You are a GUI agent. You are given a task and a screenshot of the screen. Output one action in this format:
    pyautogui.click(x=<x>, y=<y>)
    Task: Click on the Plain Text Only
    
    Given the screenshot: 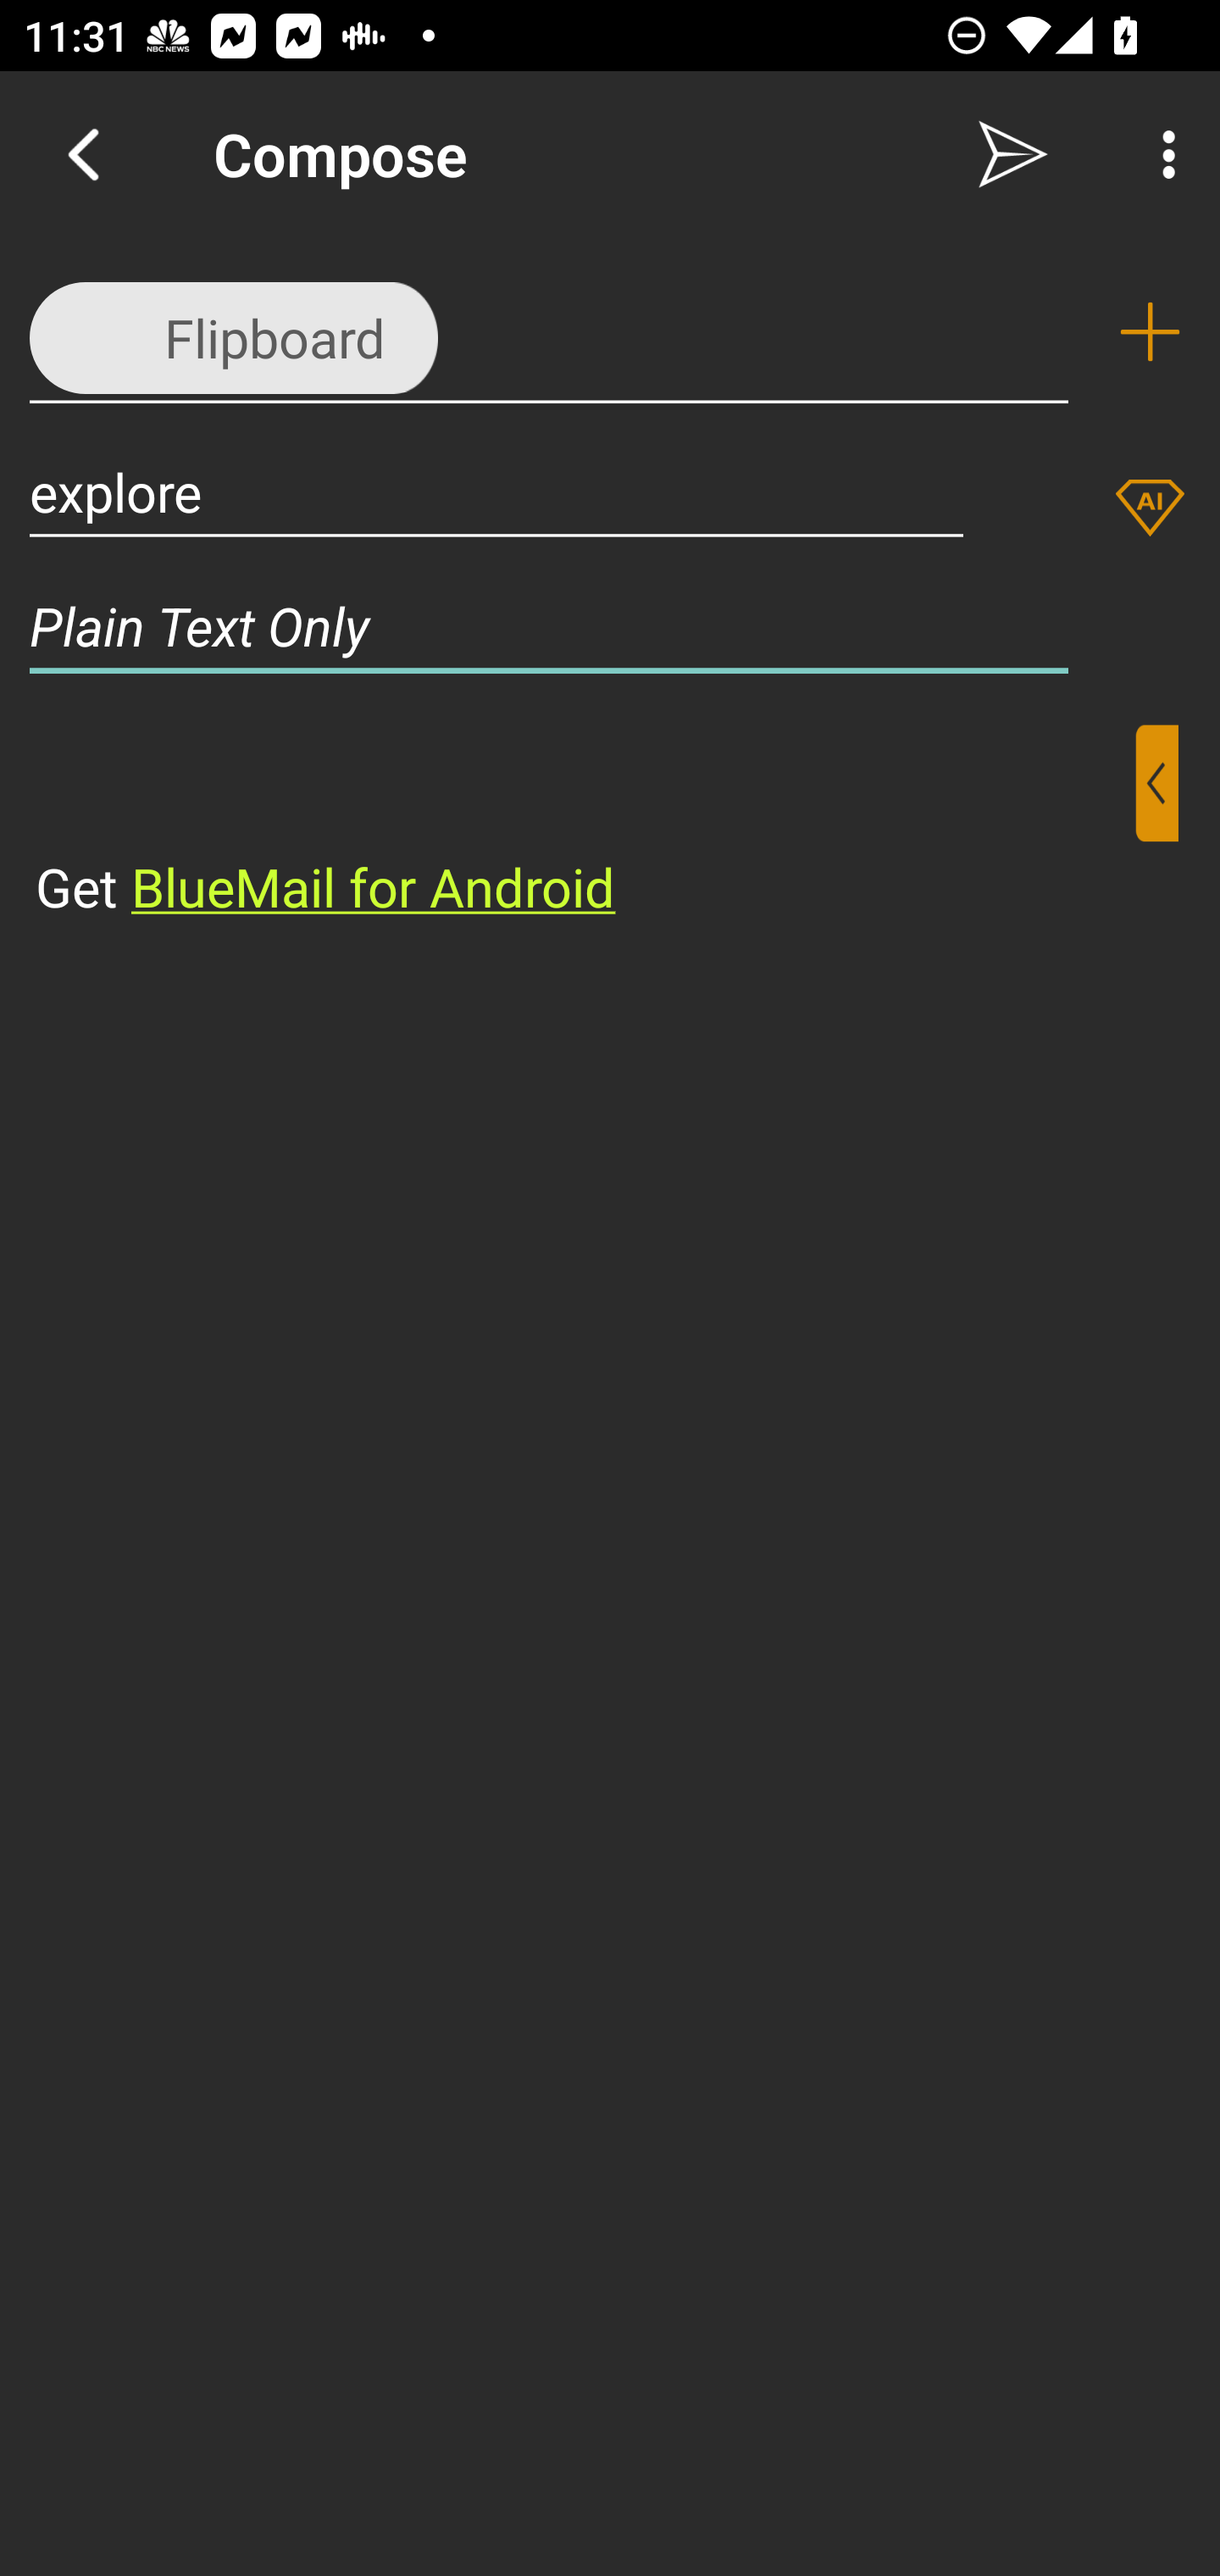 What is the action you would take?
    pyautogui.click(x=610, y=625)
    